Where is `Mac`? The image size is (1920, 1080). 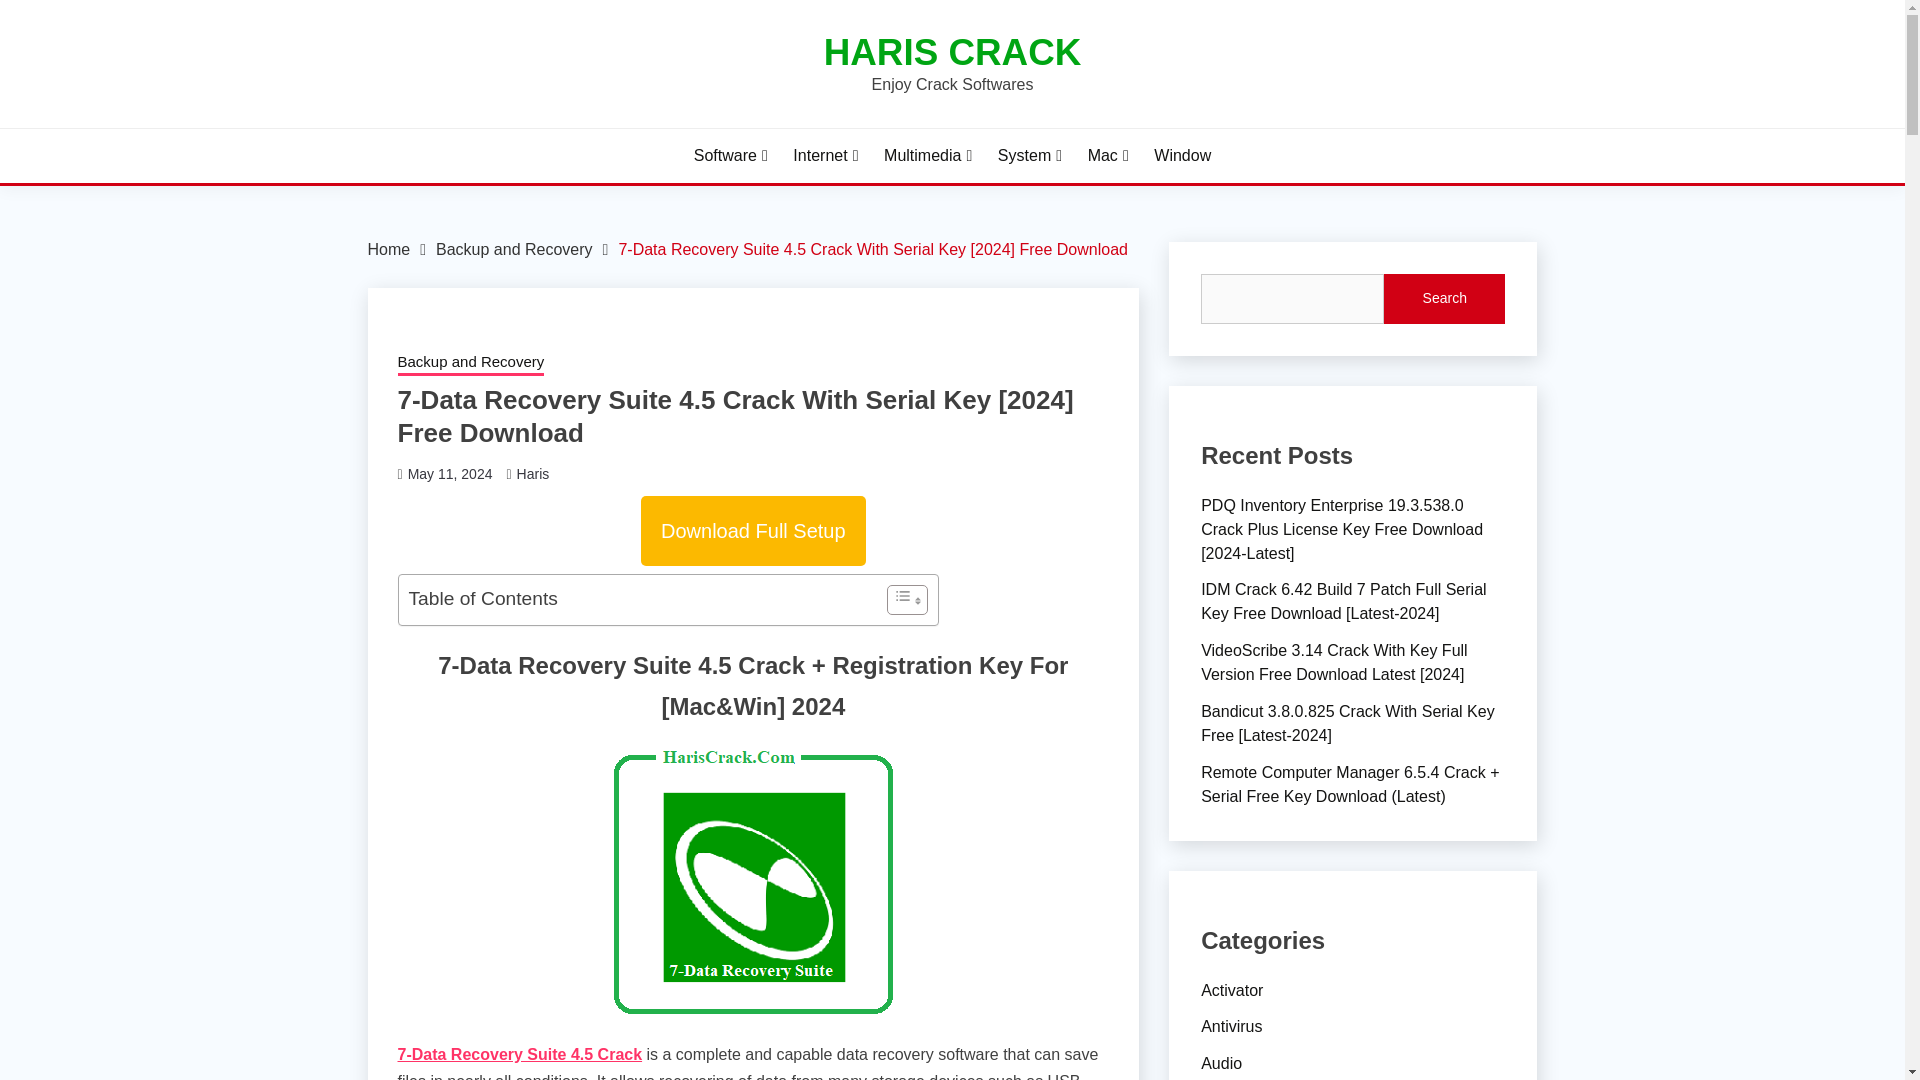
Mac is located at coordinates (1108, 156).